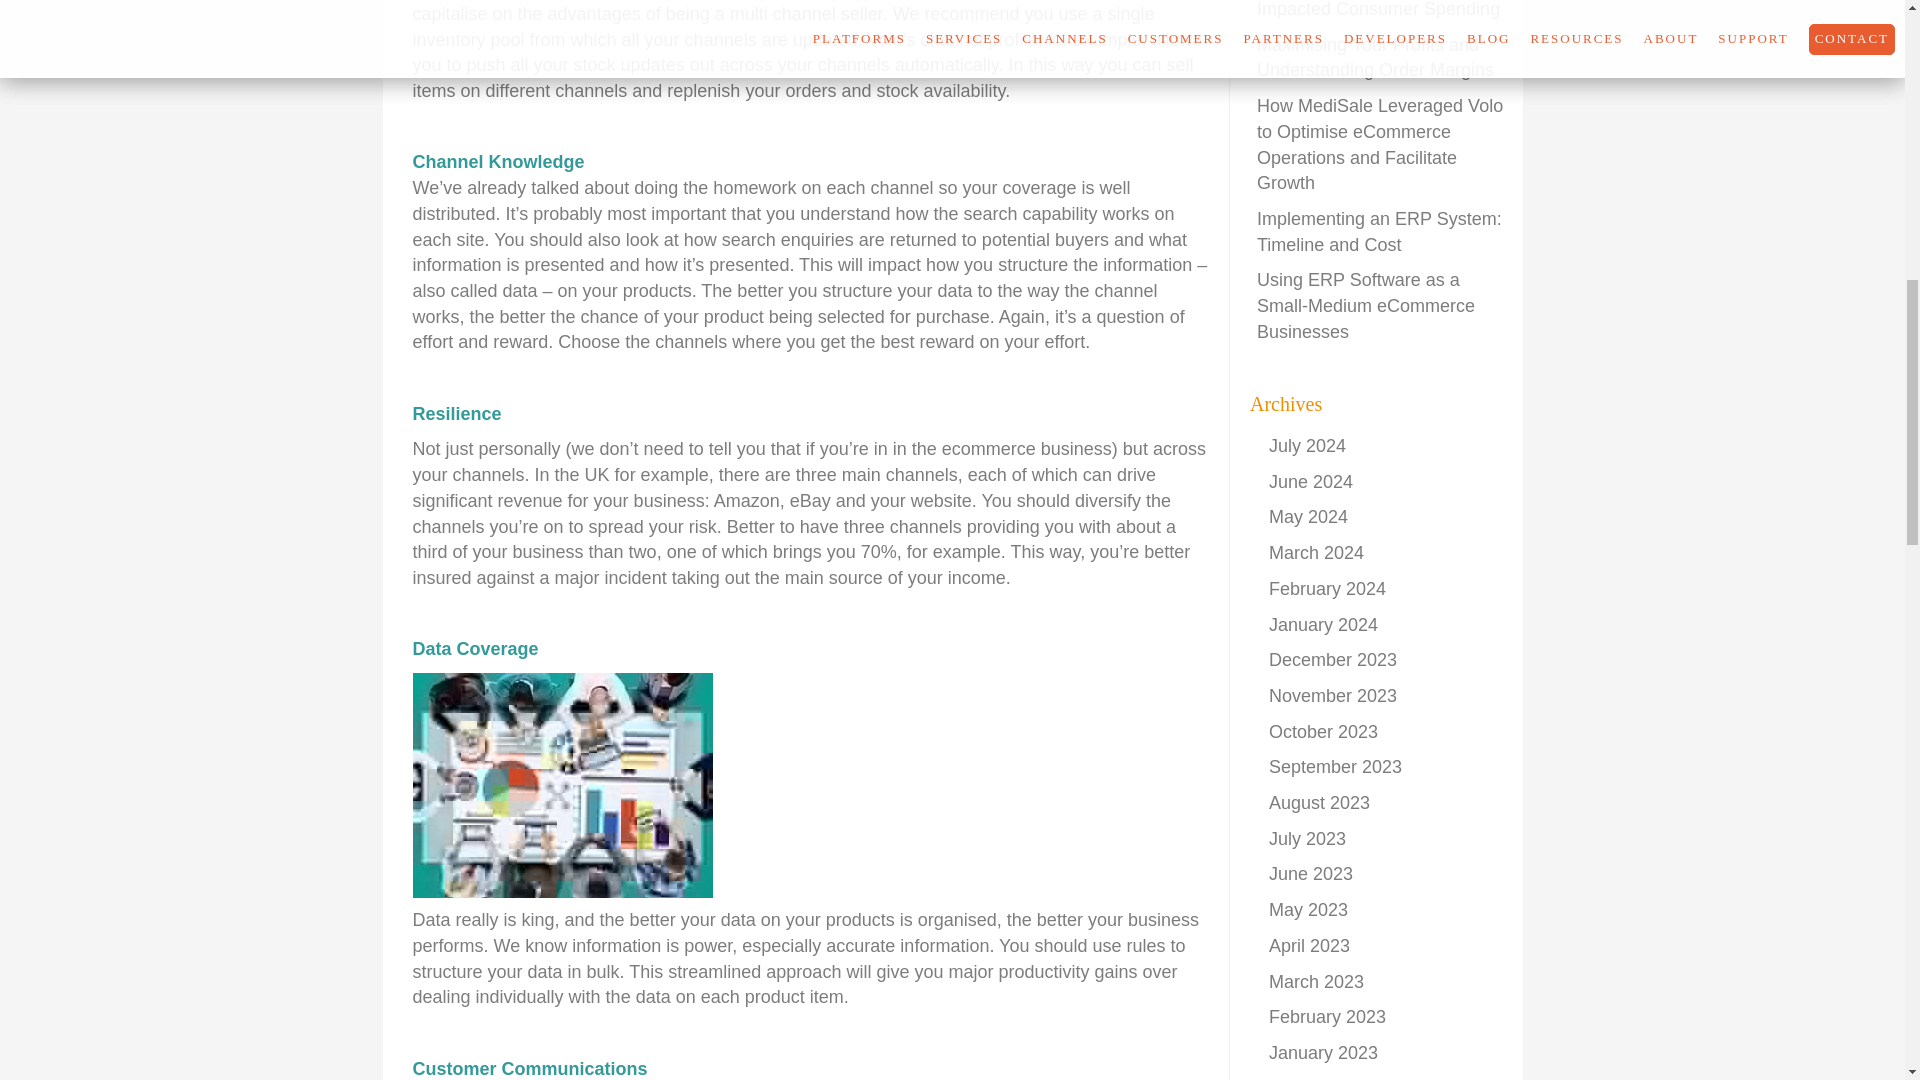  What do you see at coordinates (1328, 588) in the screenshot?
I see `February 2024` at bounding box center [1328, 588].